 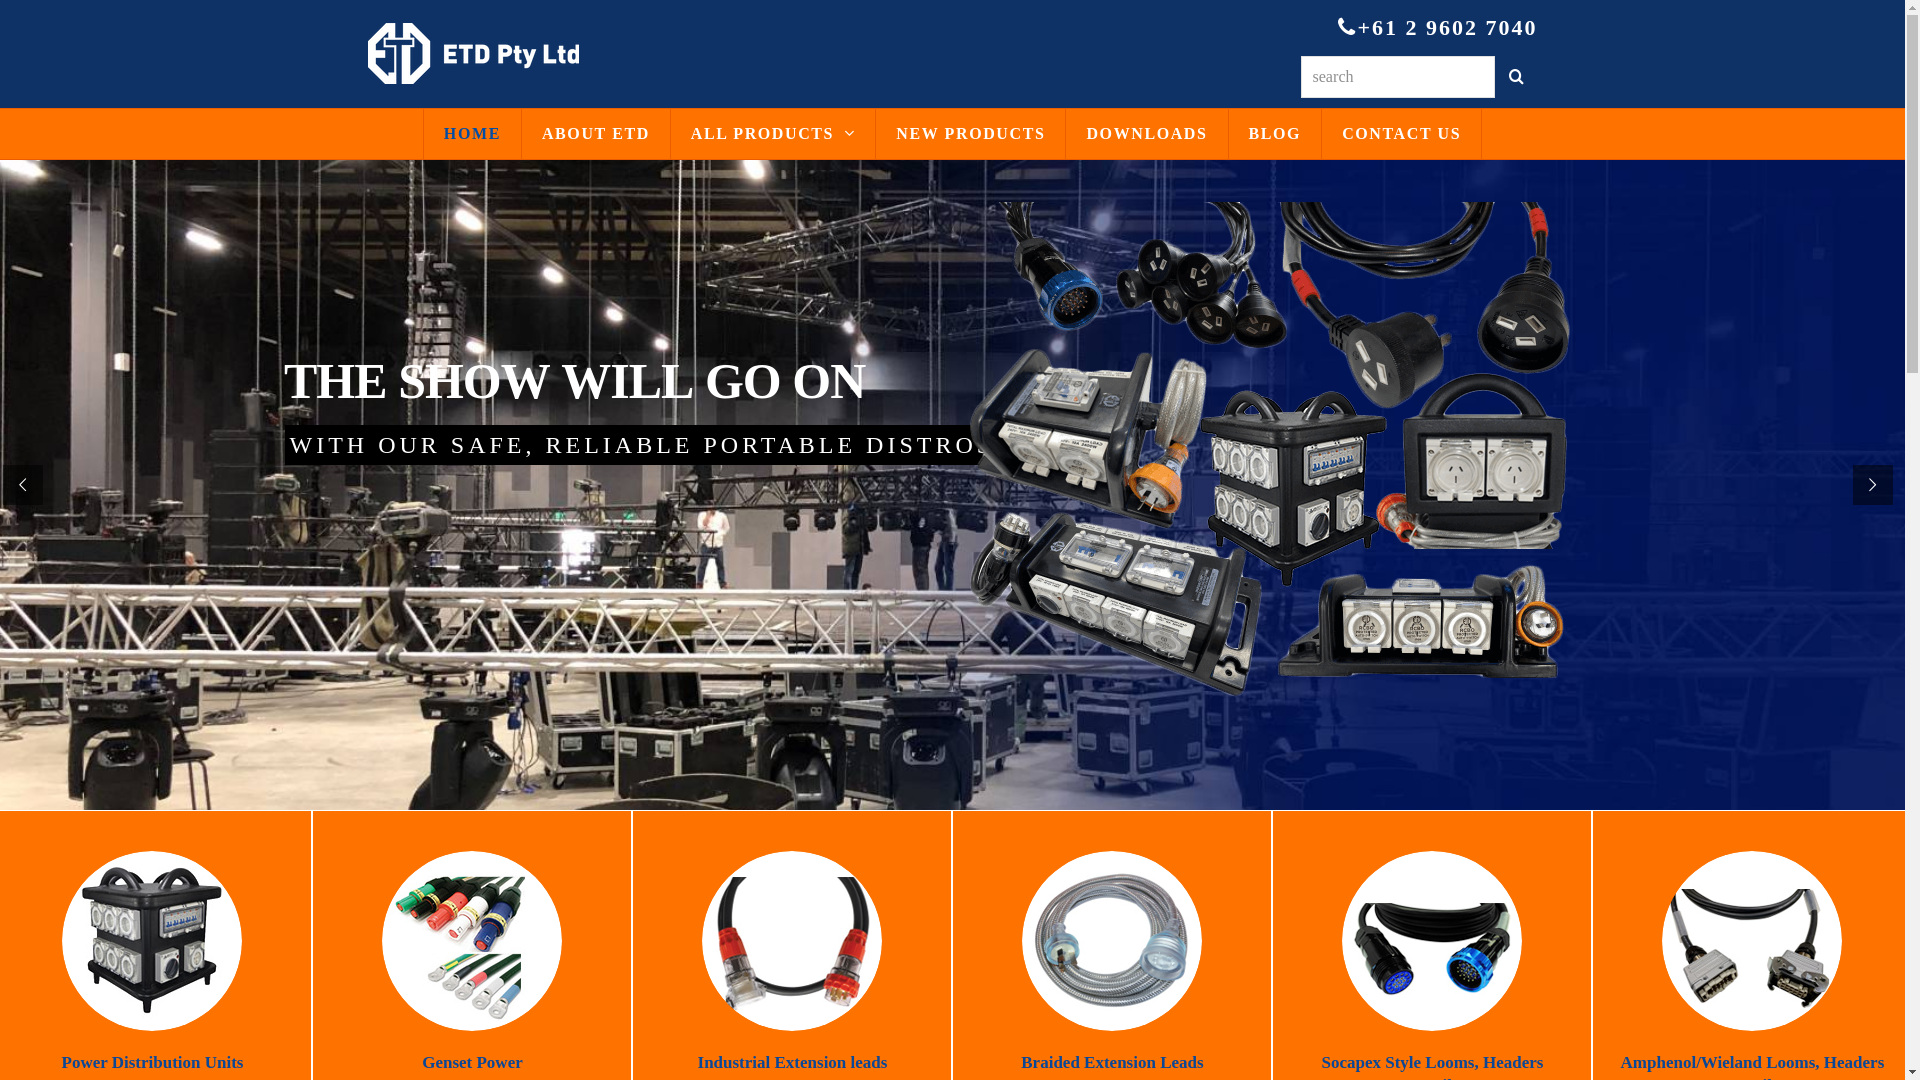 I want to click on ABOUT ETD, so click(x=596, y=134).